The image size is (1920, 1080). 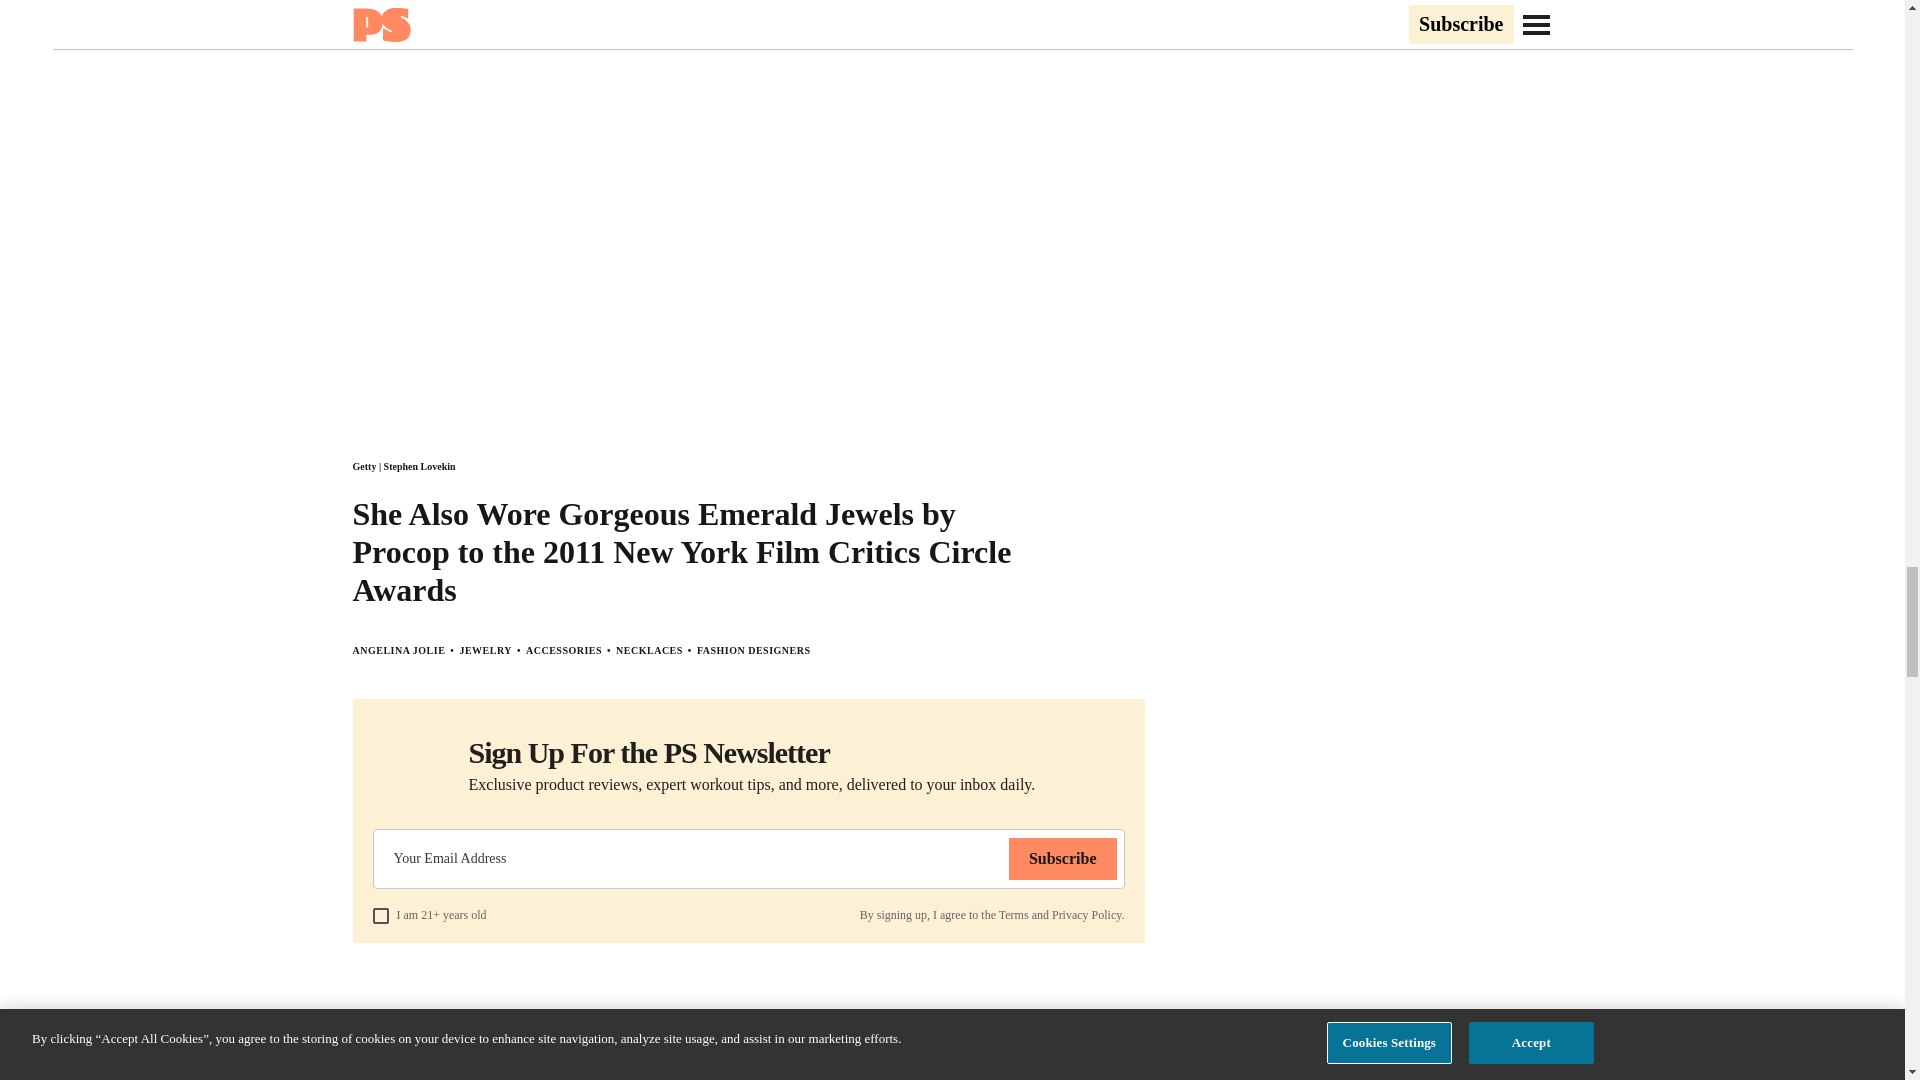 I want to click on ACCESSORIES, so click(x=564, y=650).